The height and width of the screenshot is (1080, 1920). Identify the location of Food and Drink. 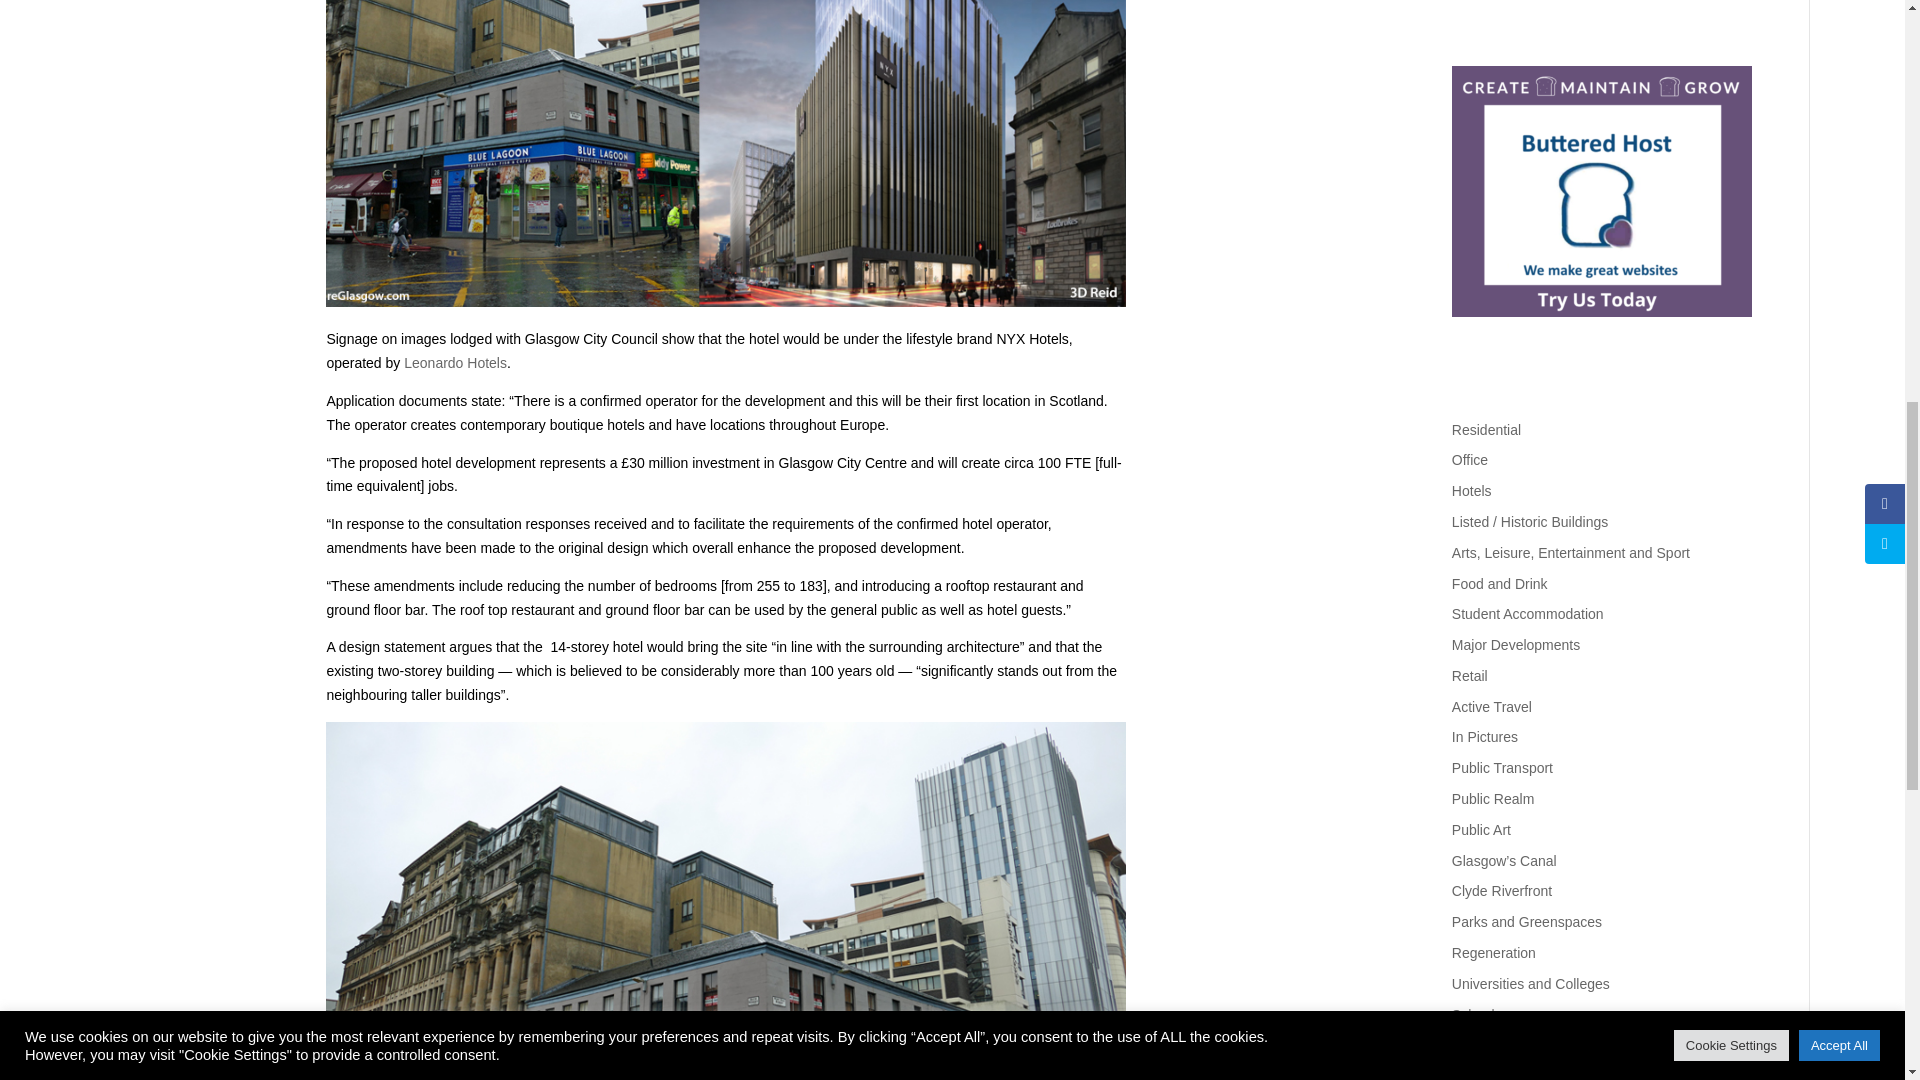
(1499, 583).